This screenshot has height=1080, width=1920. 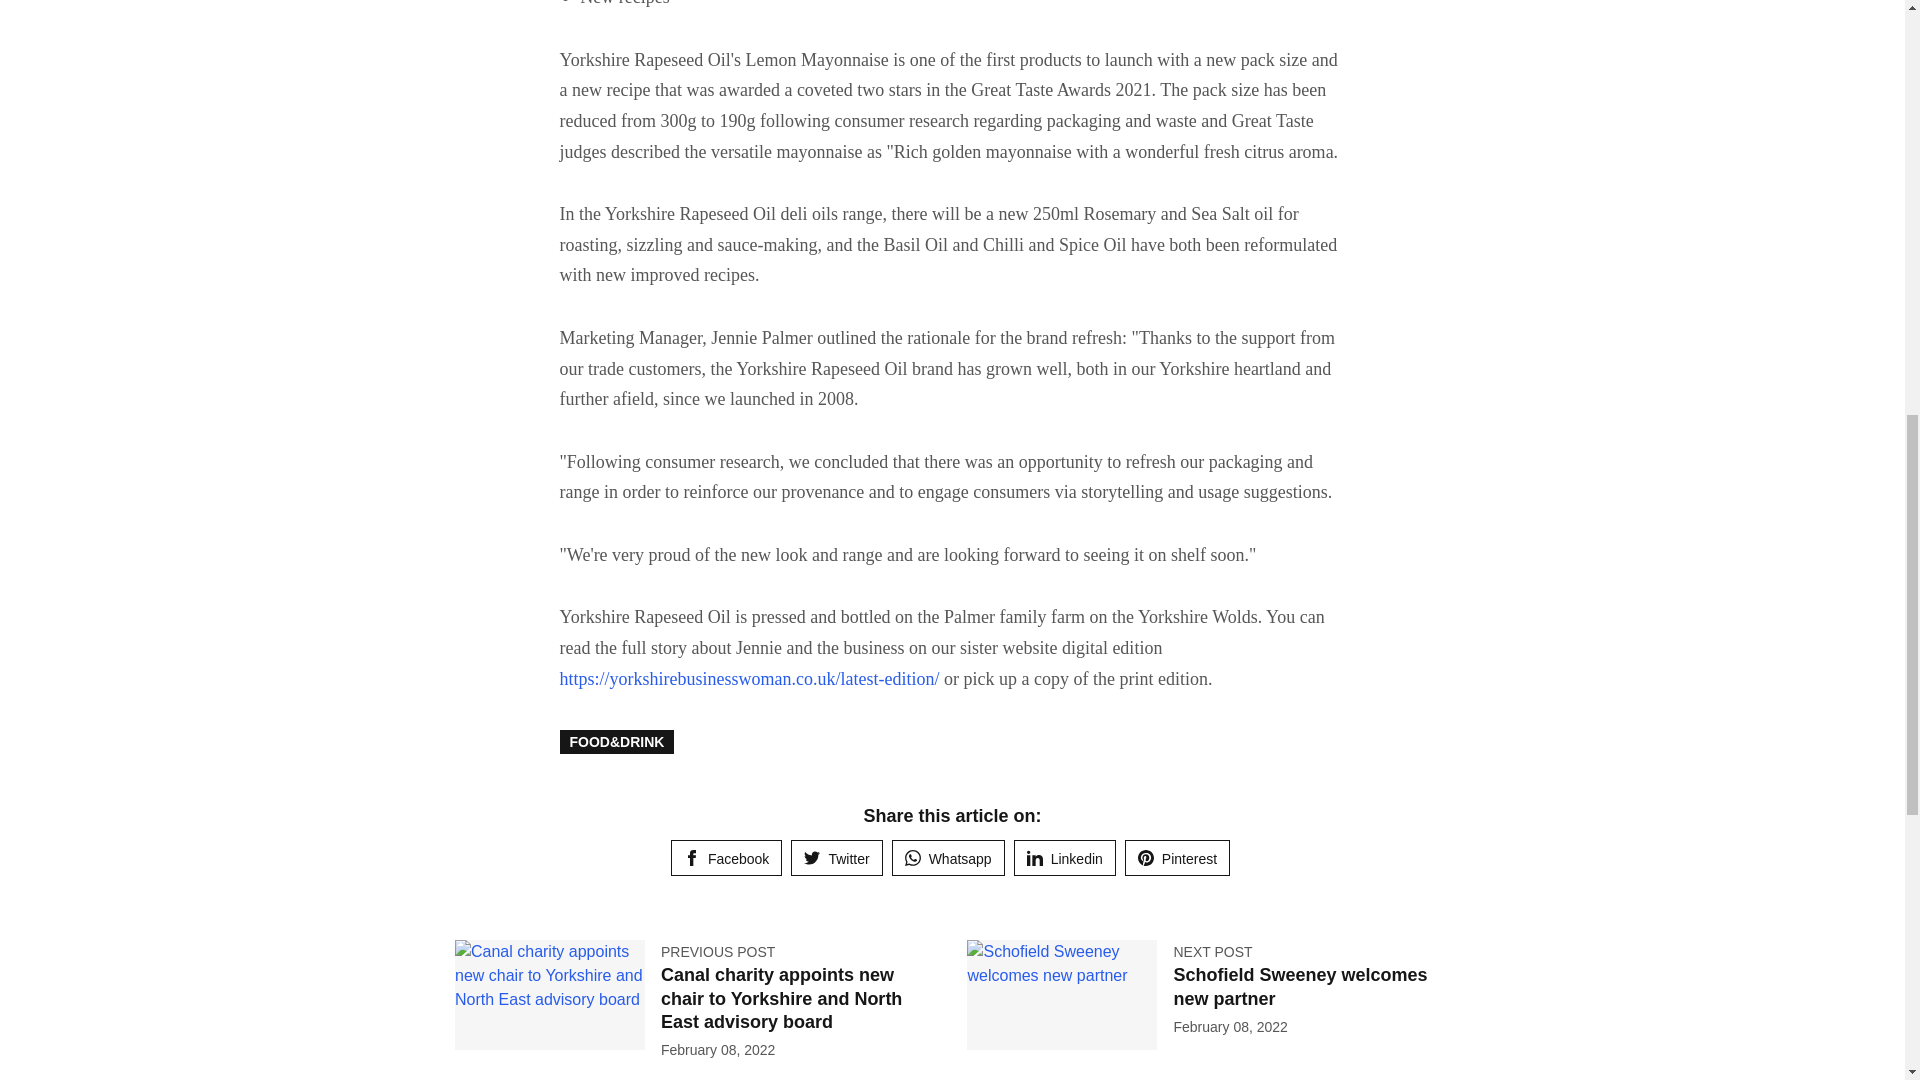 I want to click on Share on Linkedin, so click(x=1064, y=858).